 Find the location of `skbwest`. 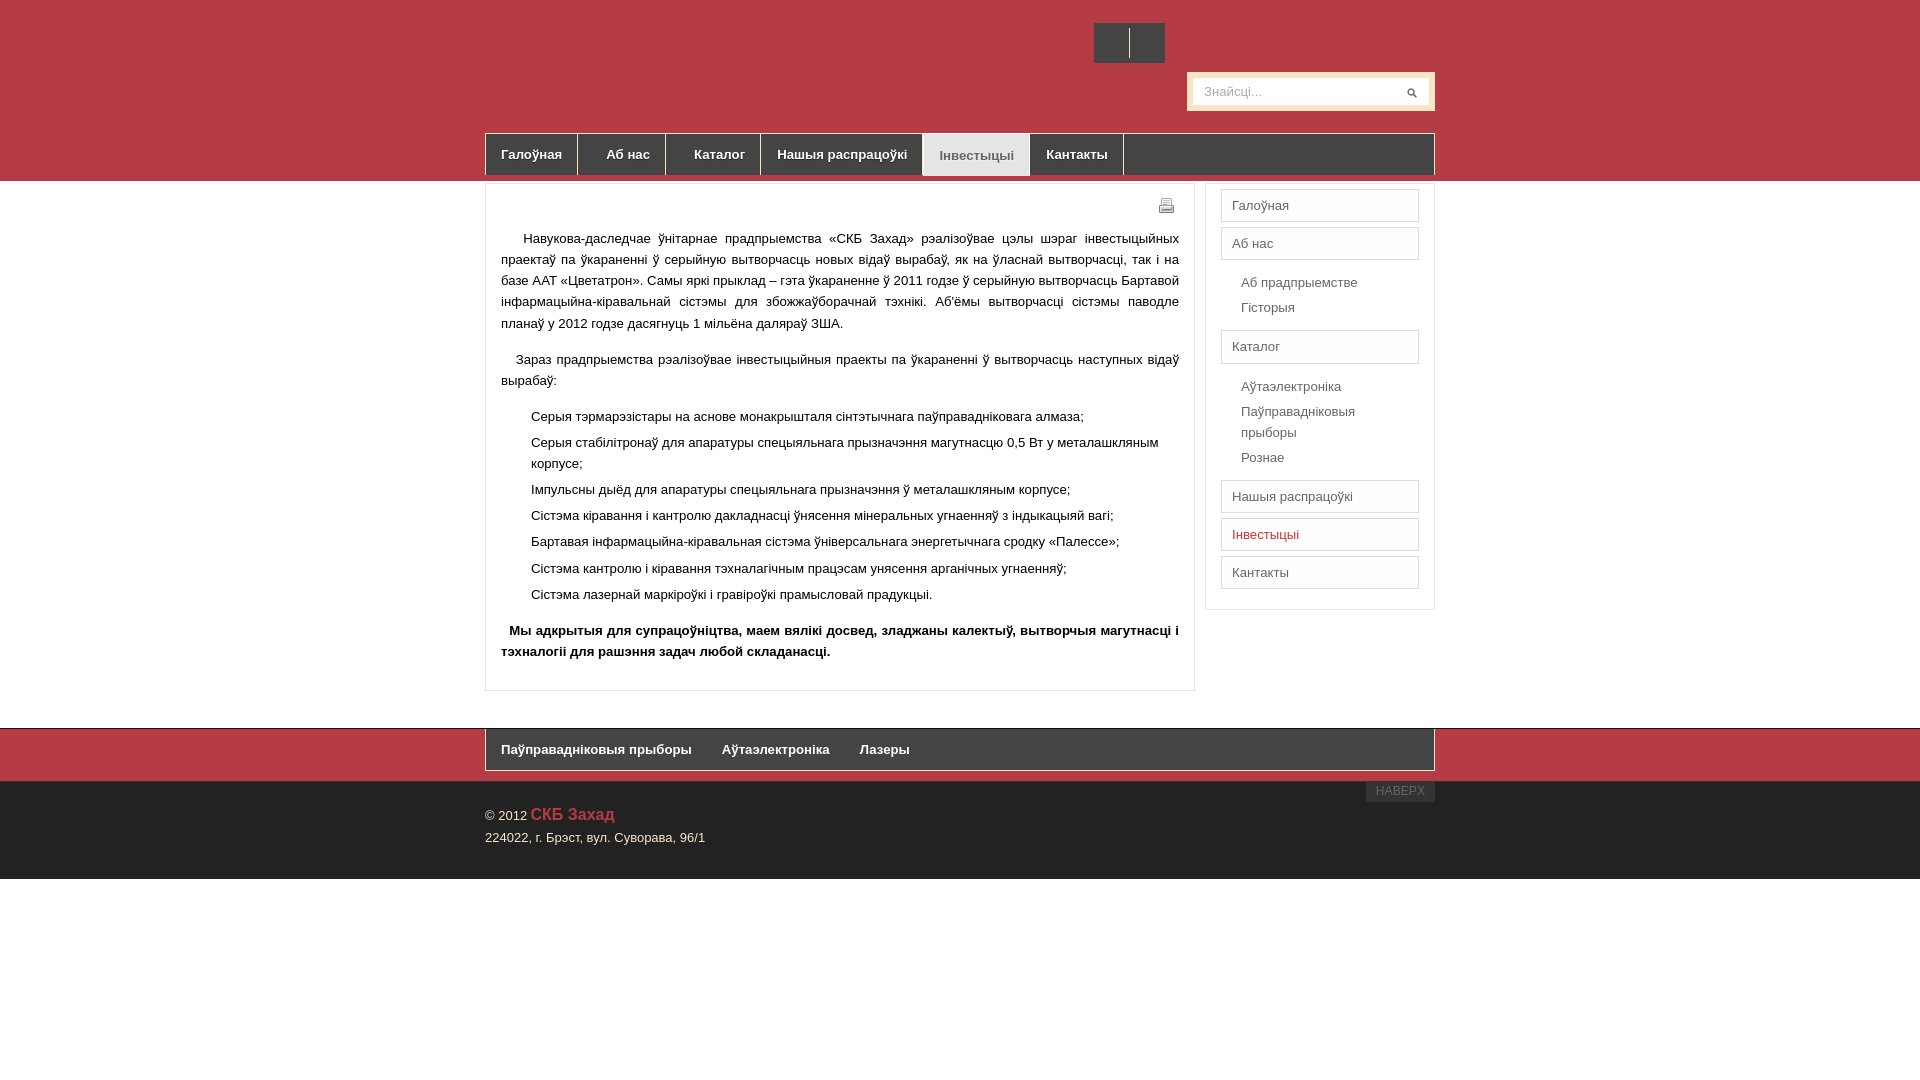

skbwest is located at coordinates (561, 63).